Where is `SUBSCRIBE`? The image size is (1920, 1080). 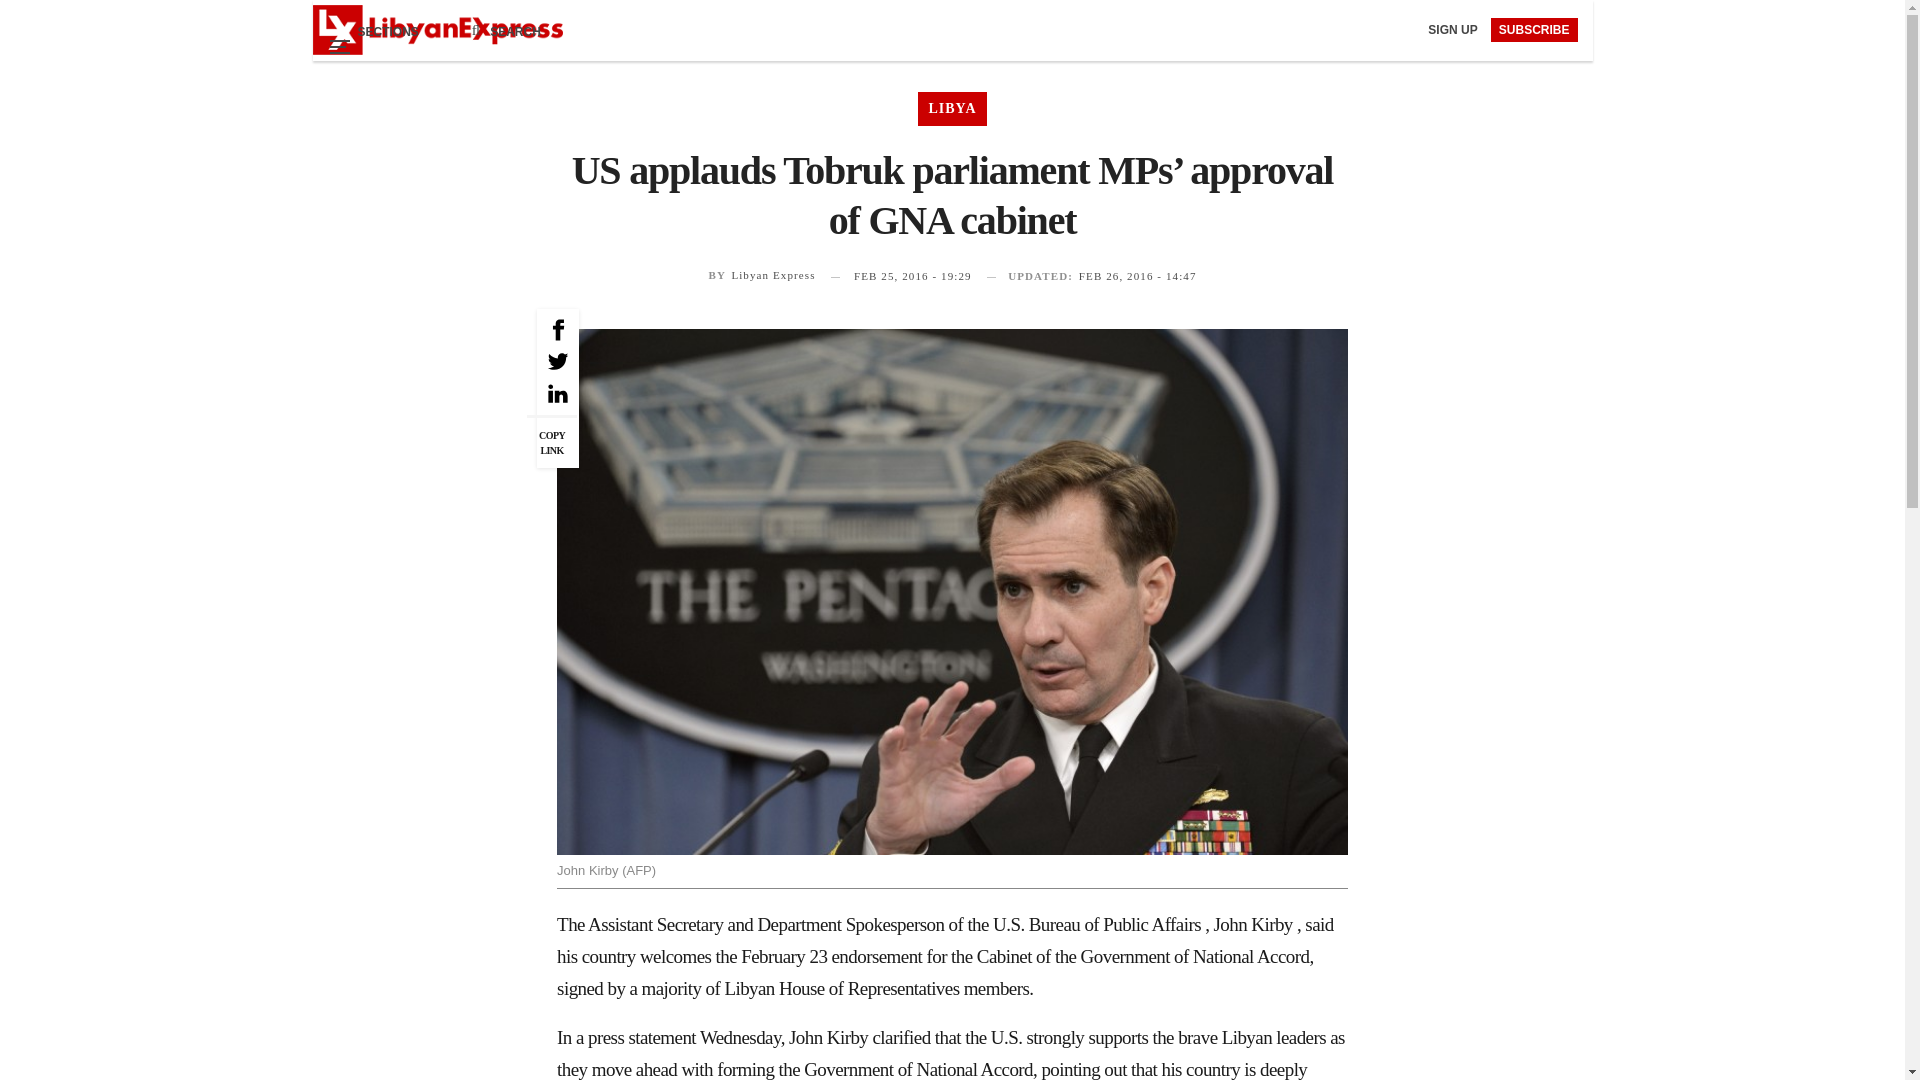
SUBSCRIBE is located at coordinates (1534, 30).